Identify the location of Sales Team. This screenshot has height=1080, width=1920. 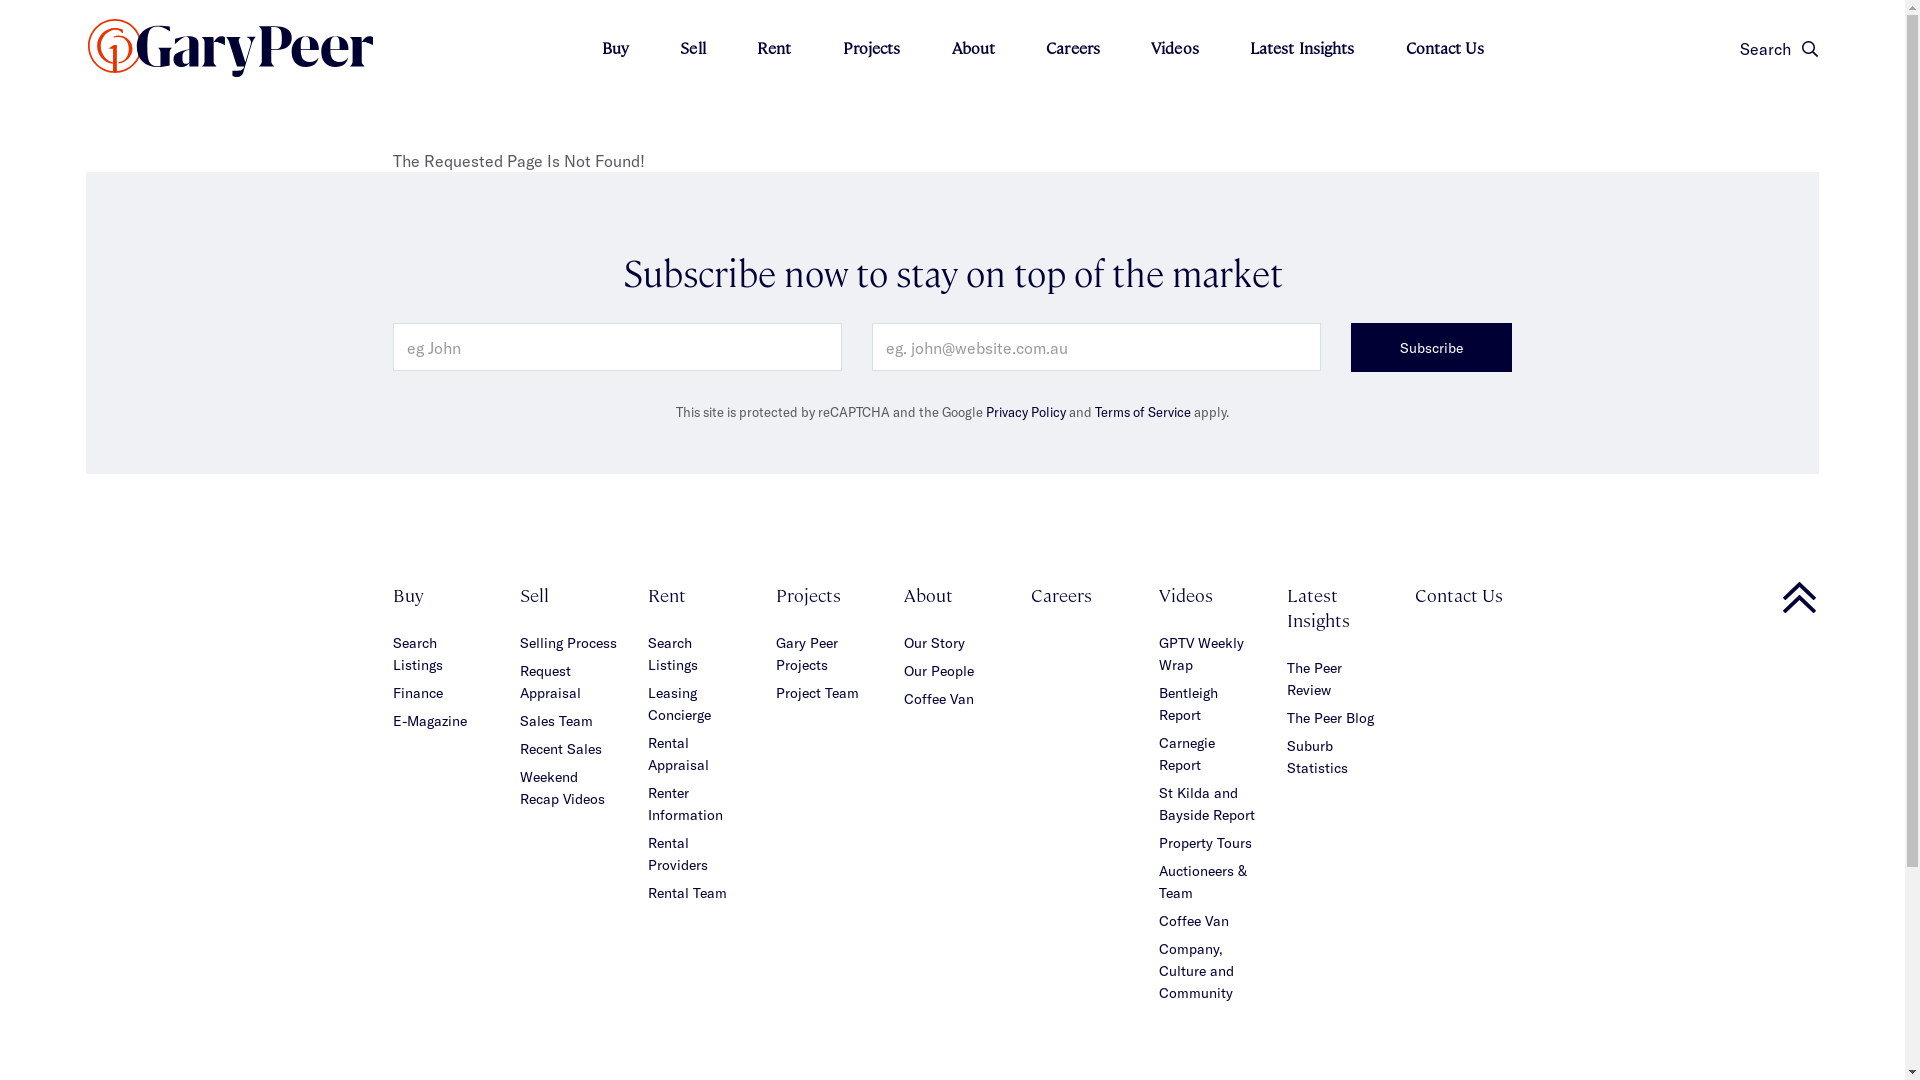
(556, 720).